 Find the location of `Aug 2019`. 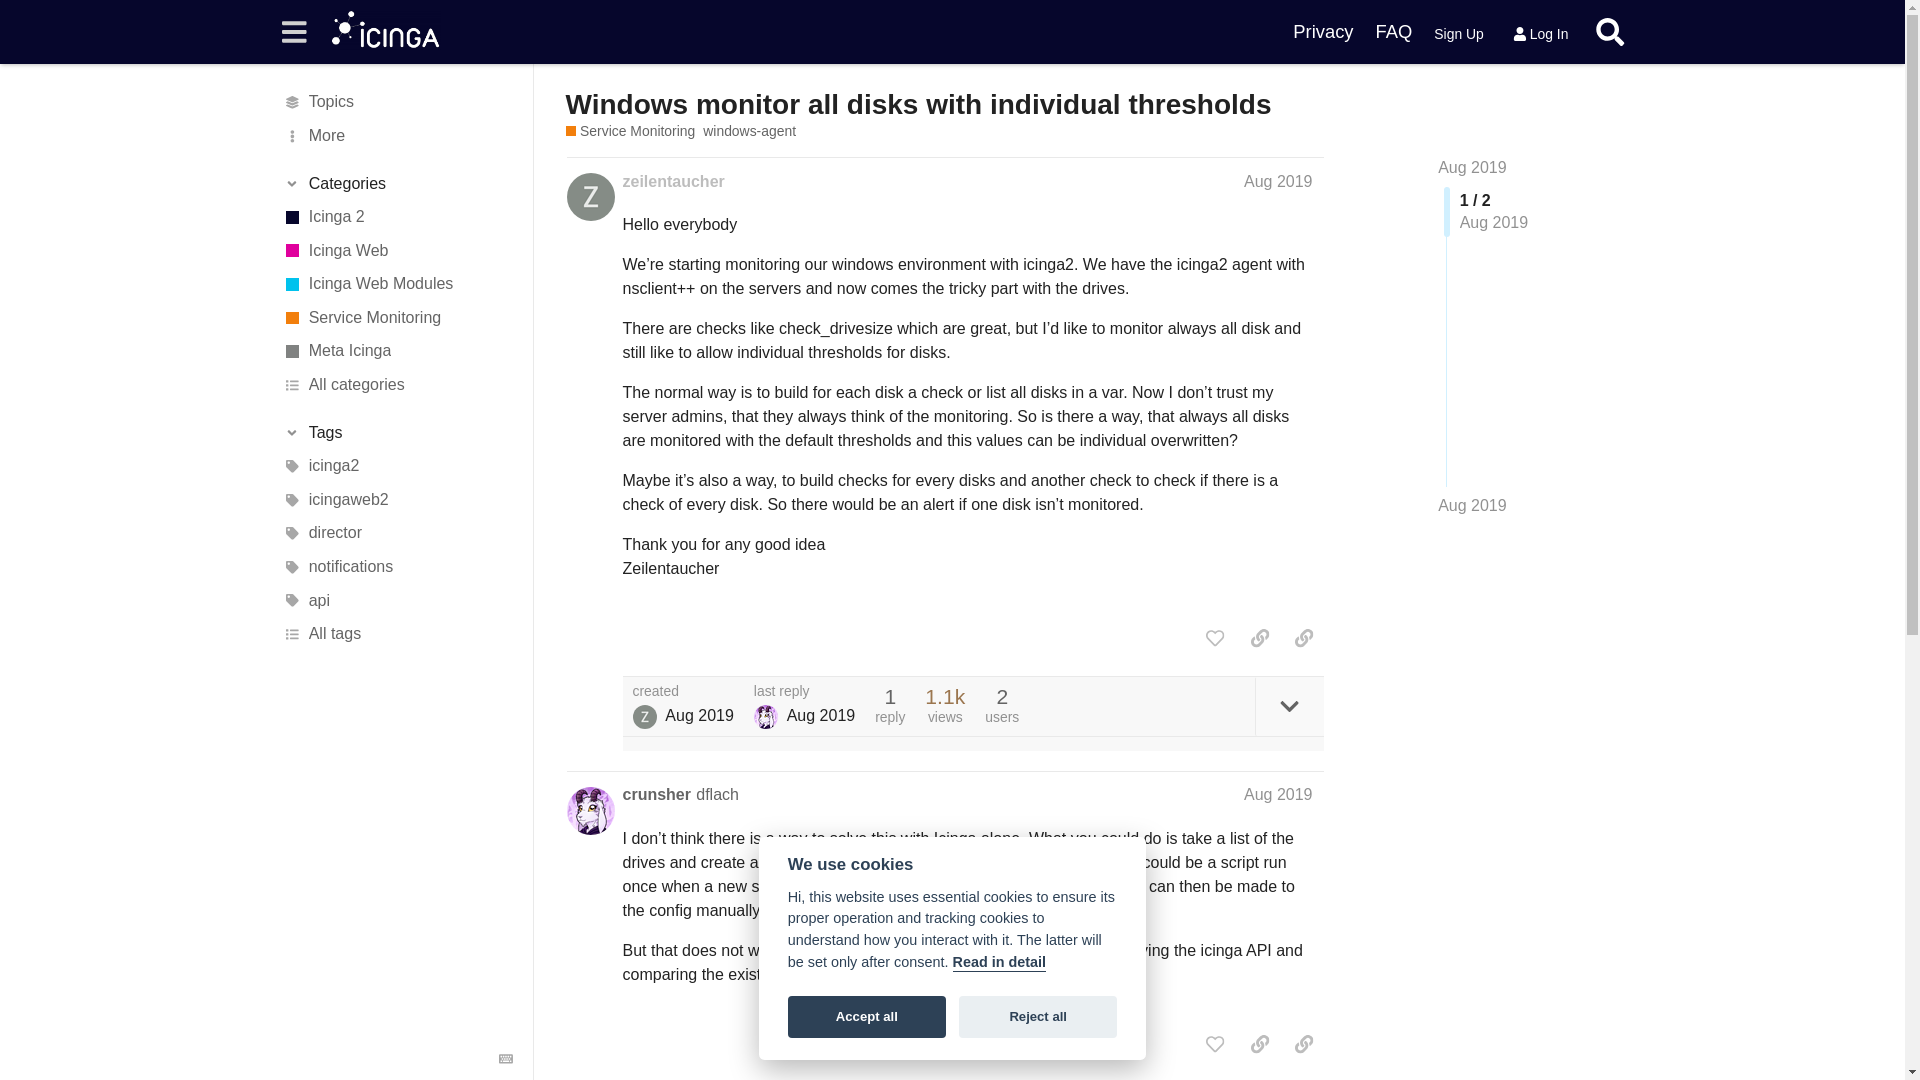

Aug 2019 is located at coordinates (1472, 167).